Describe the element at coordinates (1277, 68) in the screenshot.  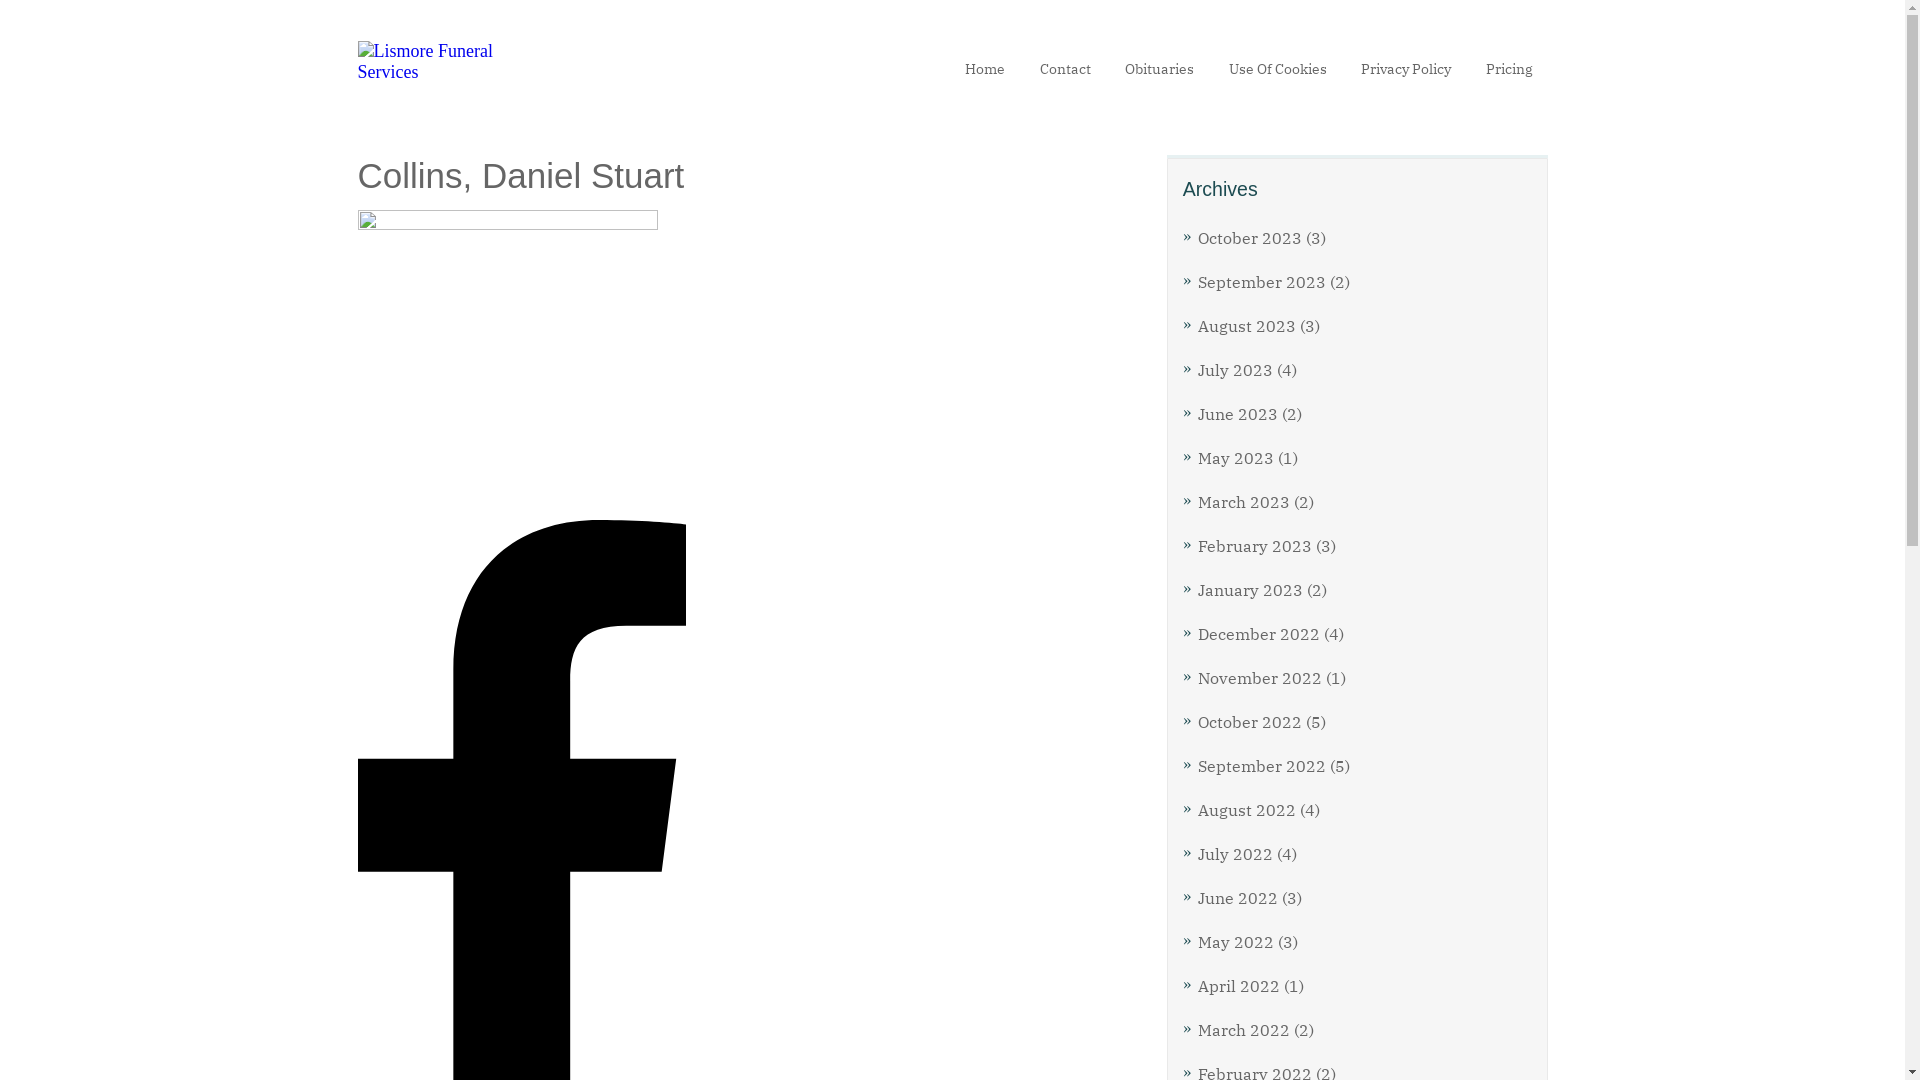
I see `Use Of Cookies` at that location.